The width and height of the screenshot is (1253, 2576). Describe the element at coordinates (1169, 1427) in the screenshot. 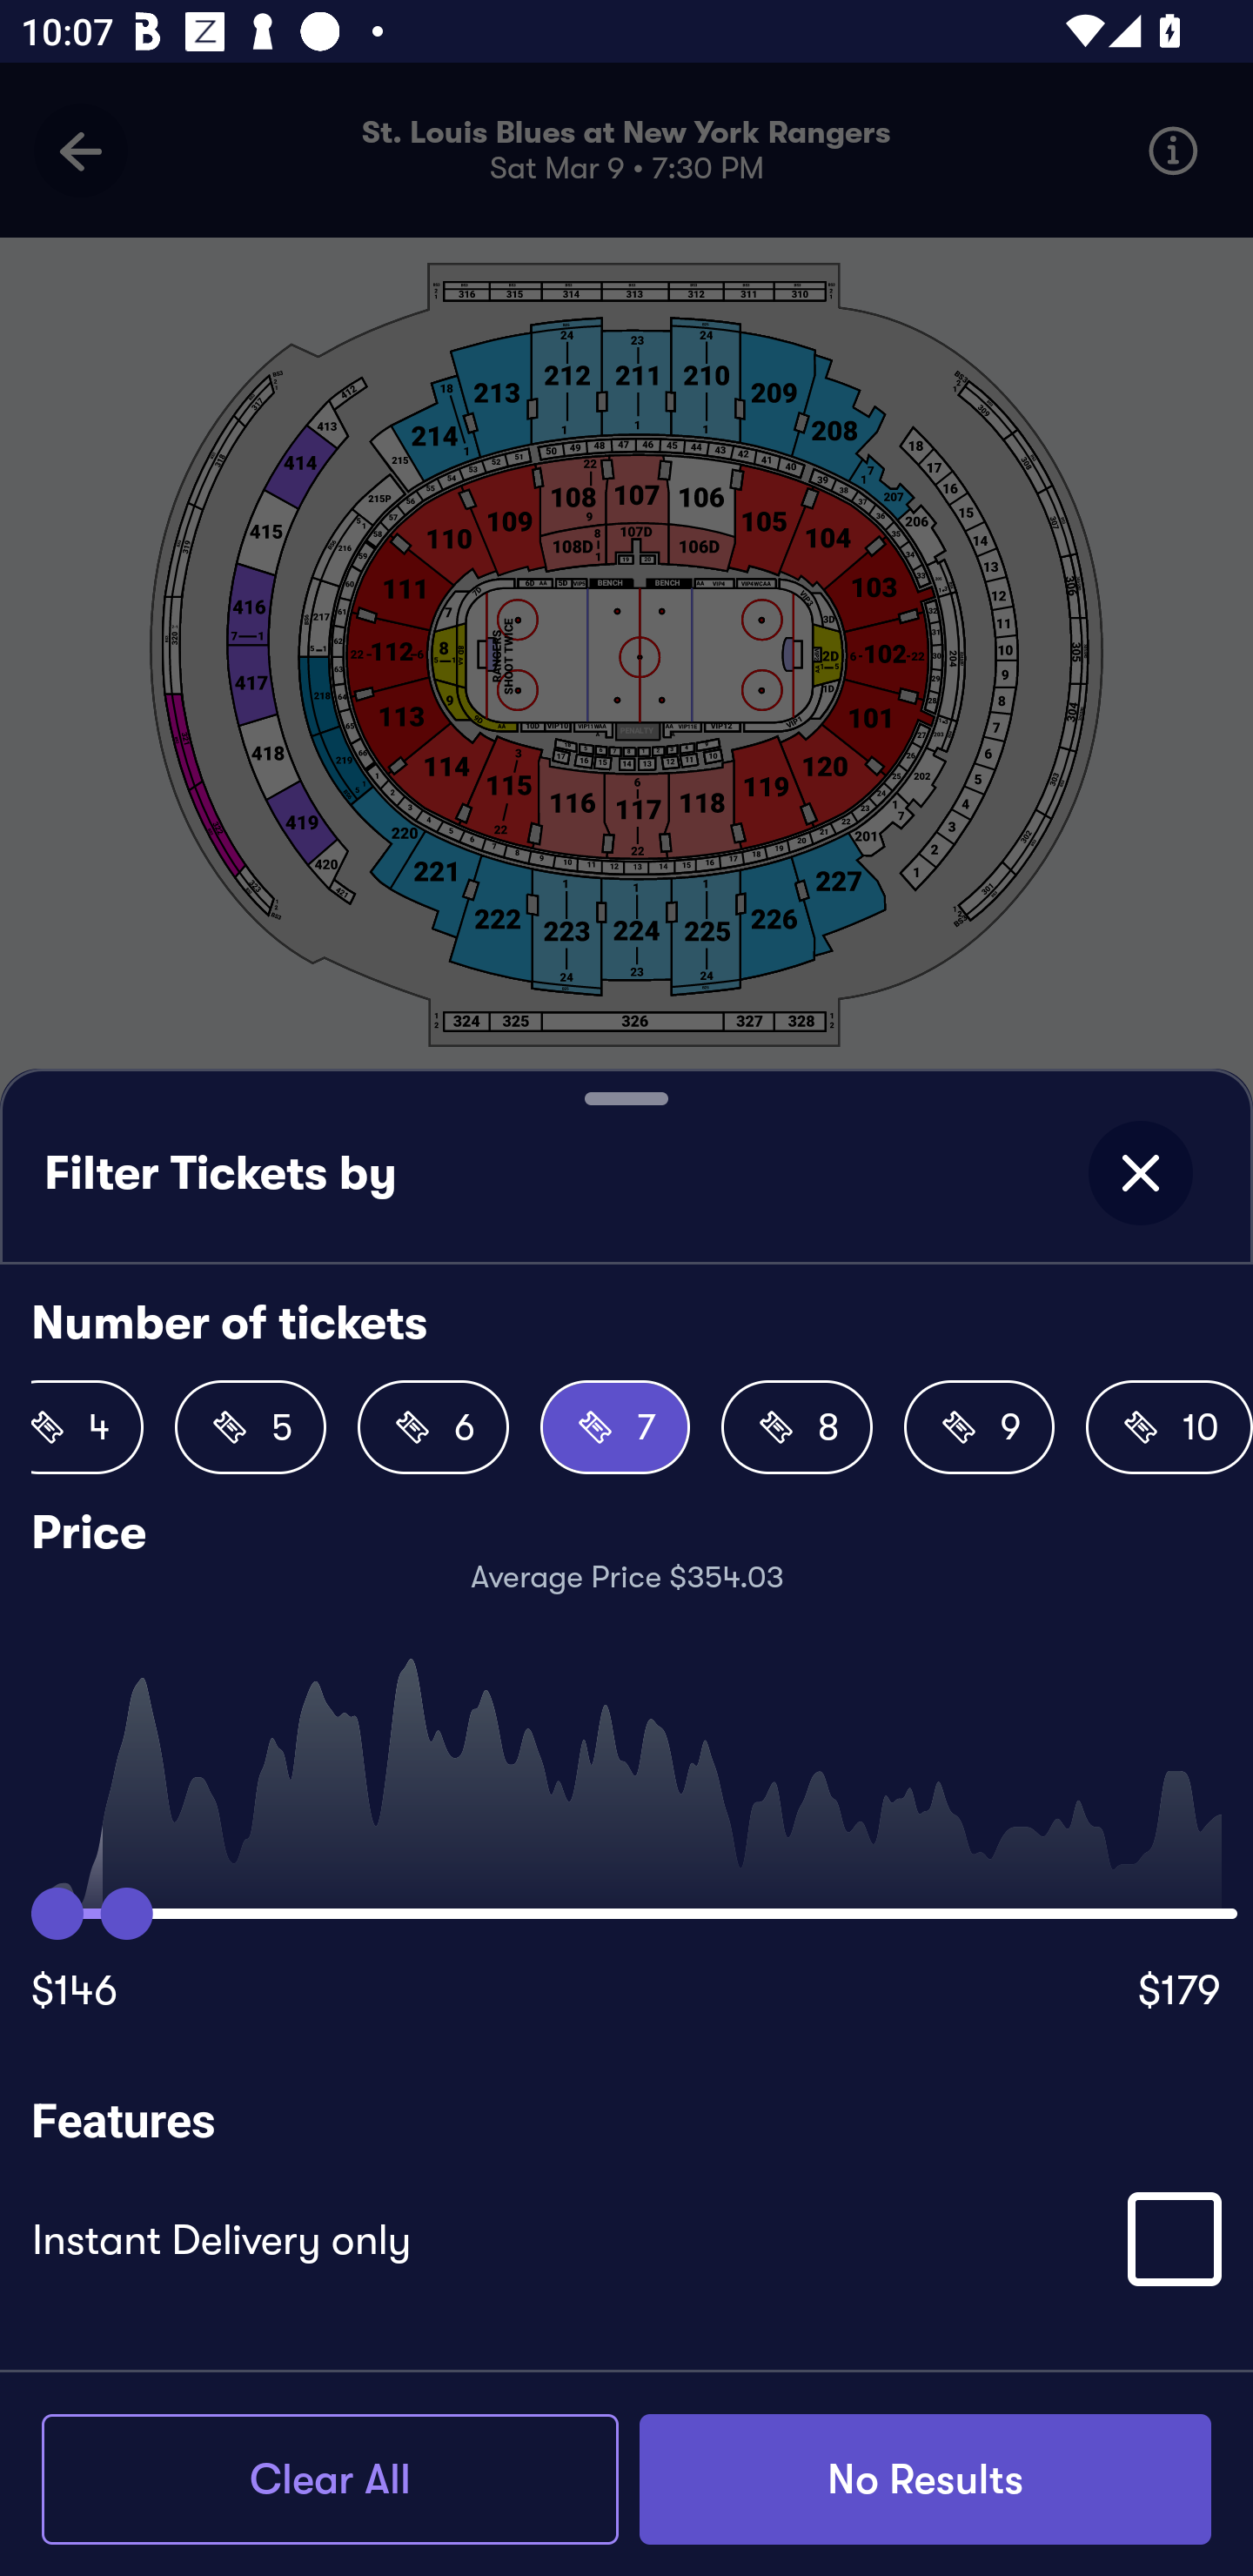

I see `10` at that location.